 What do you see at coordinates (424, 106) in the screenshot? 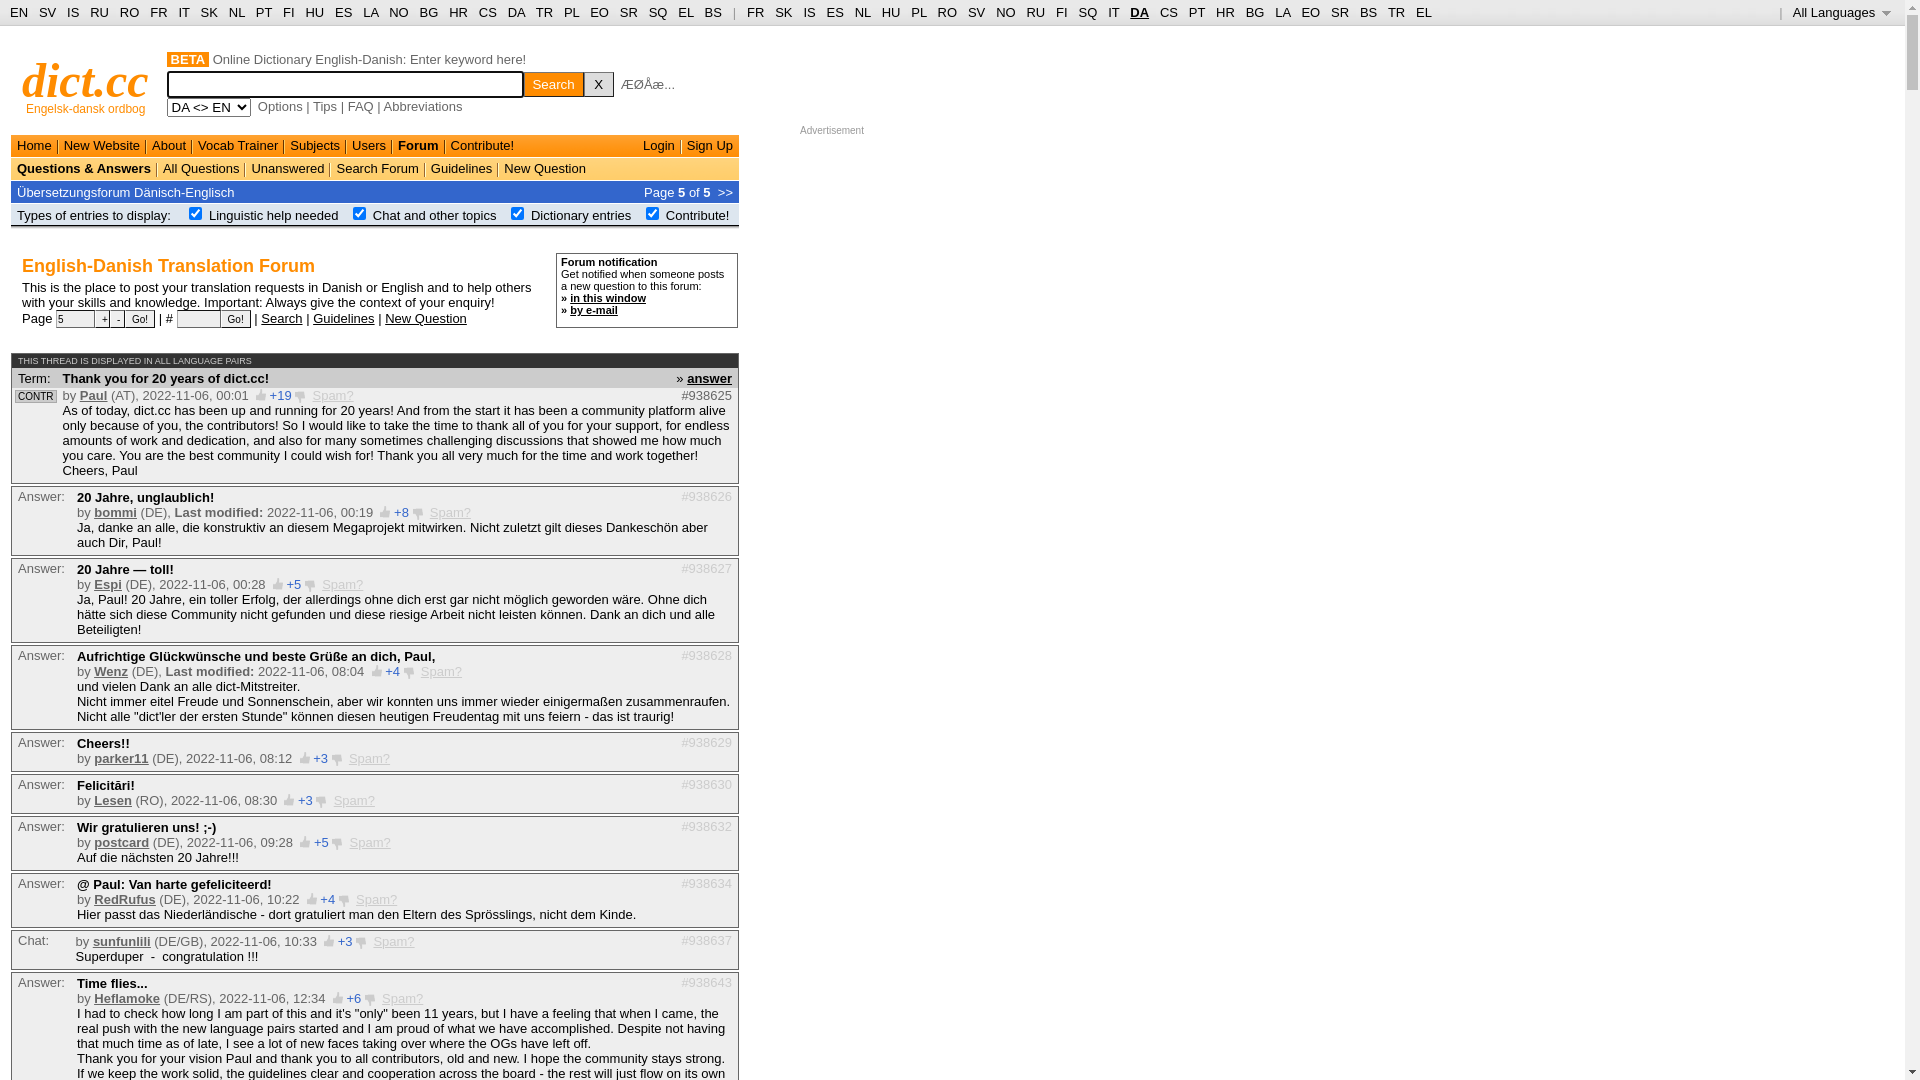
I see `Abbreviations` at bounding box center [424, 106].